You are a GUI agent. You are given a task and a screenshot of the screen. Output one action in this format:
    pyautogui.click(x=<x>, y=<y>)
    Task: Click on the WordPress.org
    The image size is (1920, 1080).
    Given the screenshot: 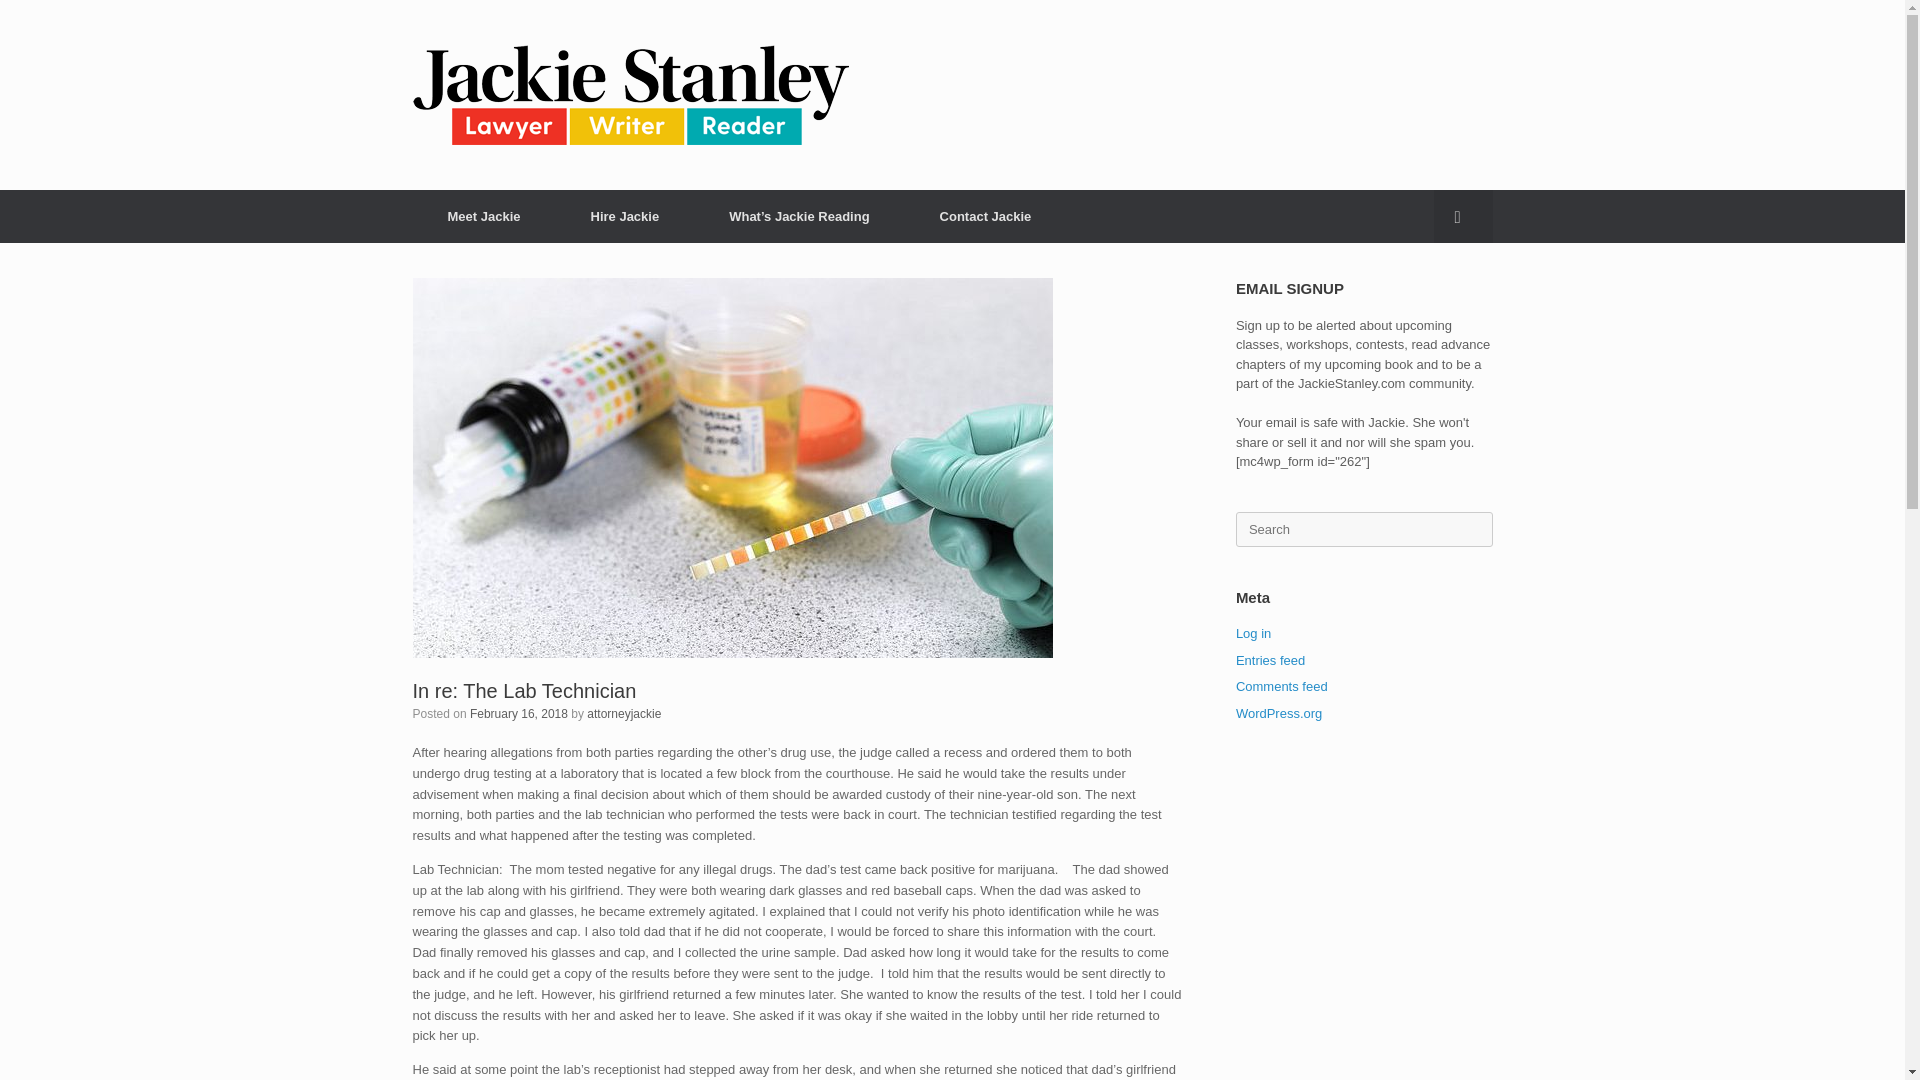 What is the action you would take?
    pyautogui.click(x=1279, y=714)
    